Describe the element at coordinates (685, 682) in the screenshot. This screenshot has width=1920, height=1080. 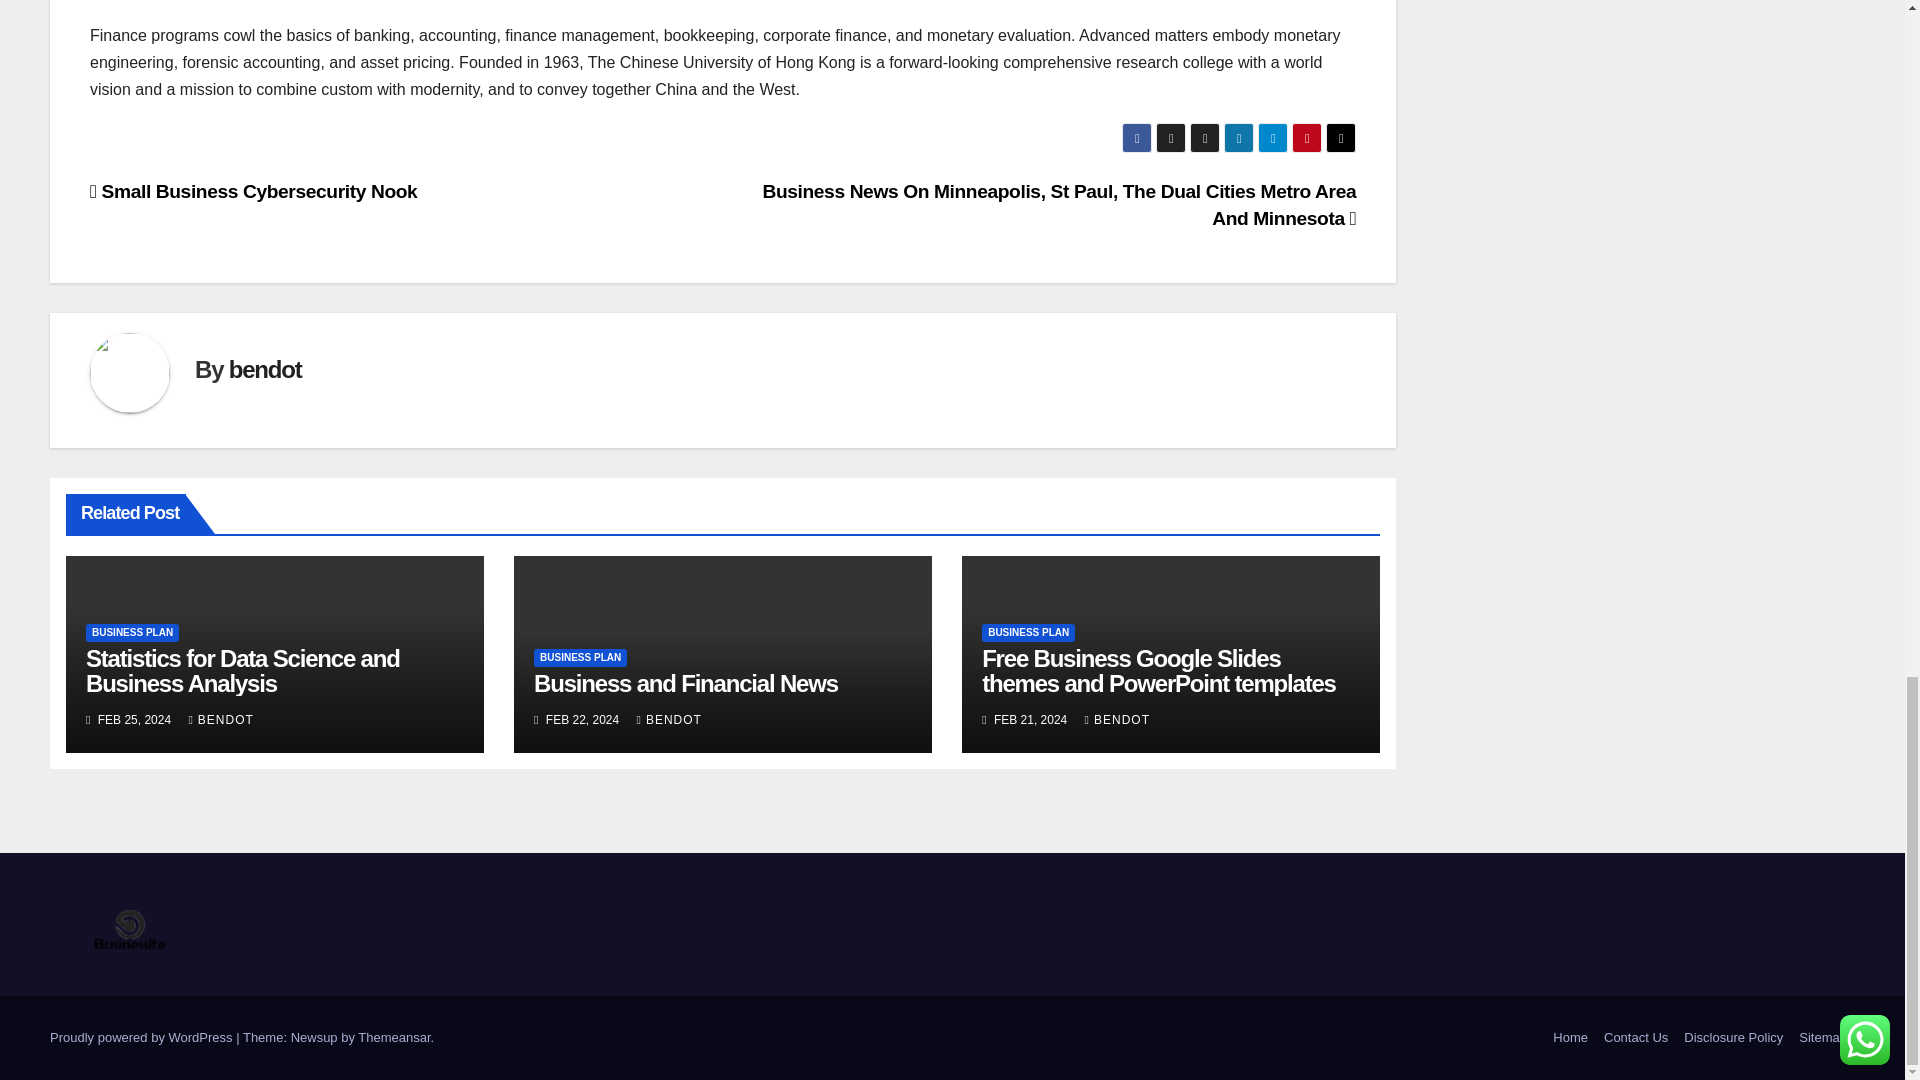
I see `Permalink to: Business and Financial News` at that location.